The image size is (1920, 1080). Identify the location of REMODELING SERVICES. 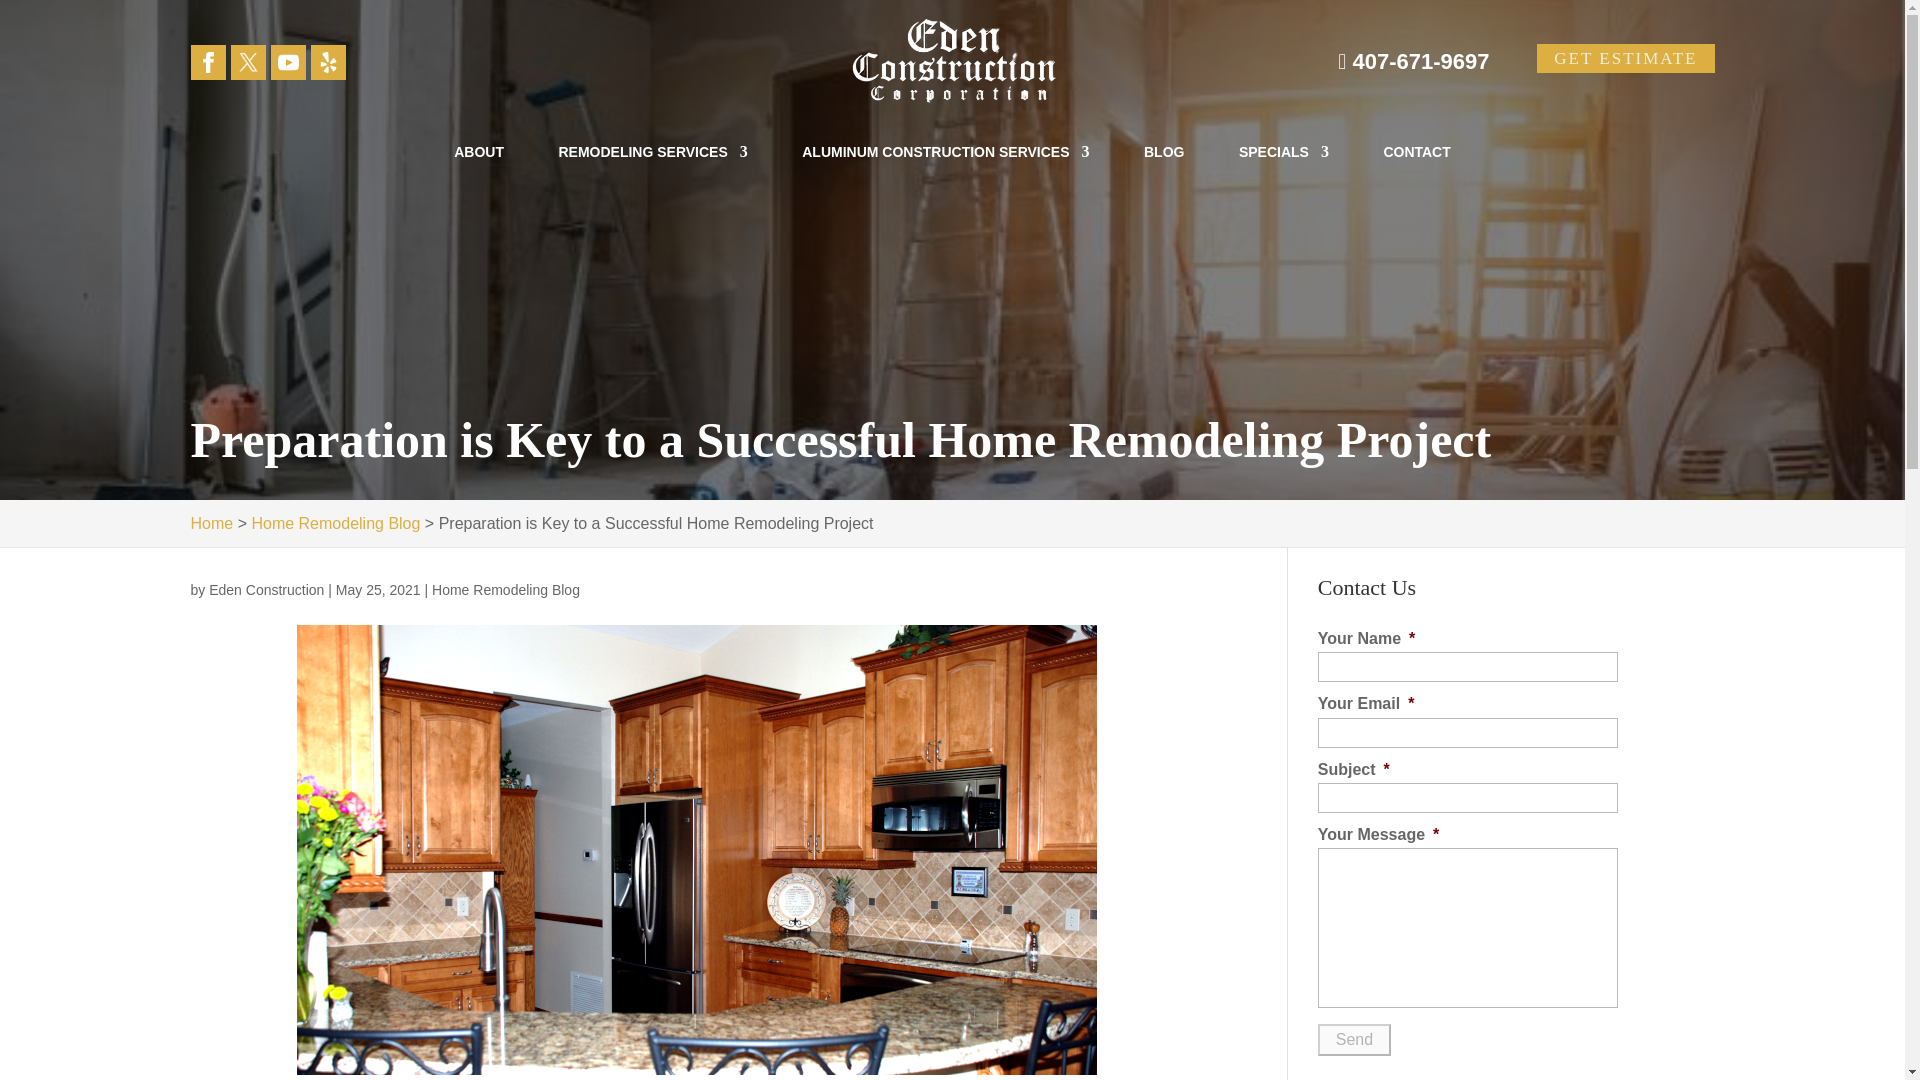
(652, 164).